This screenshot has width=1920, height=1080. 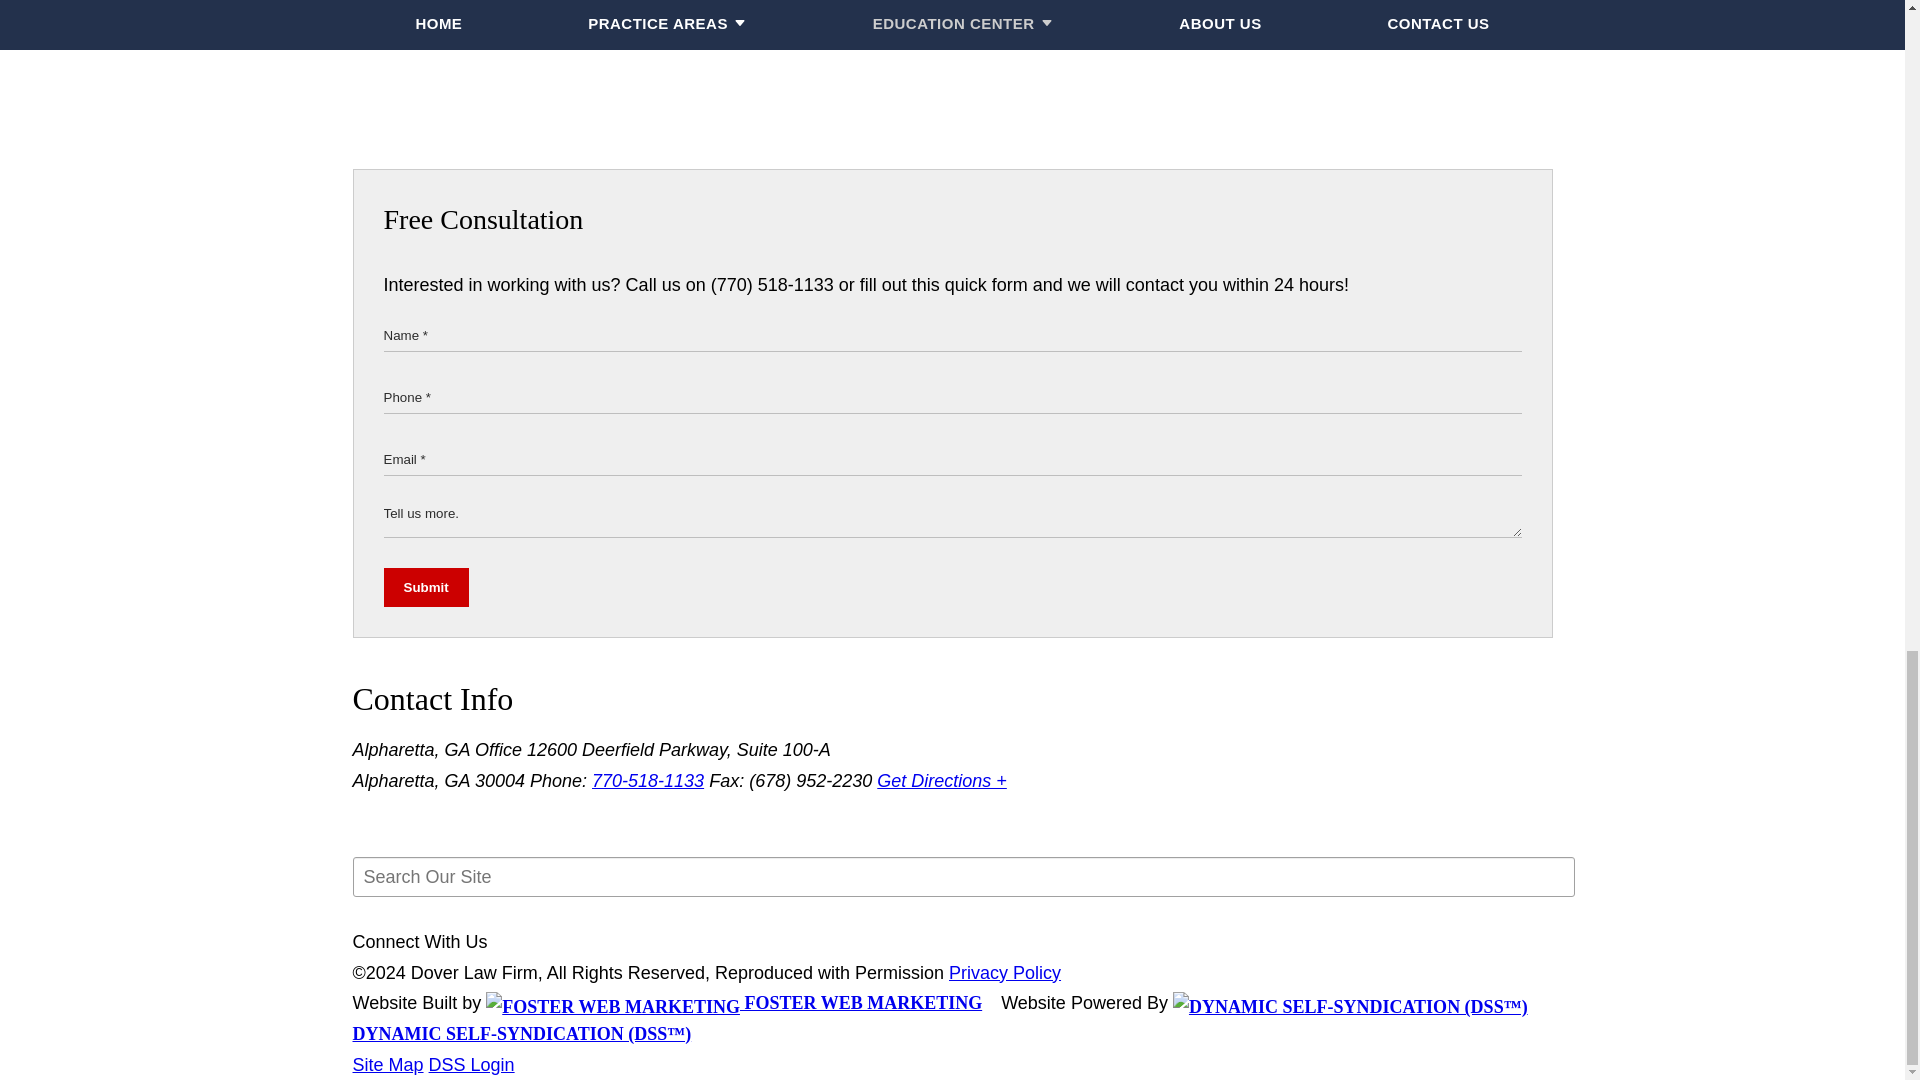 I want to click on FOSTER WEB MARKETING, so click(x=733, y=1002).